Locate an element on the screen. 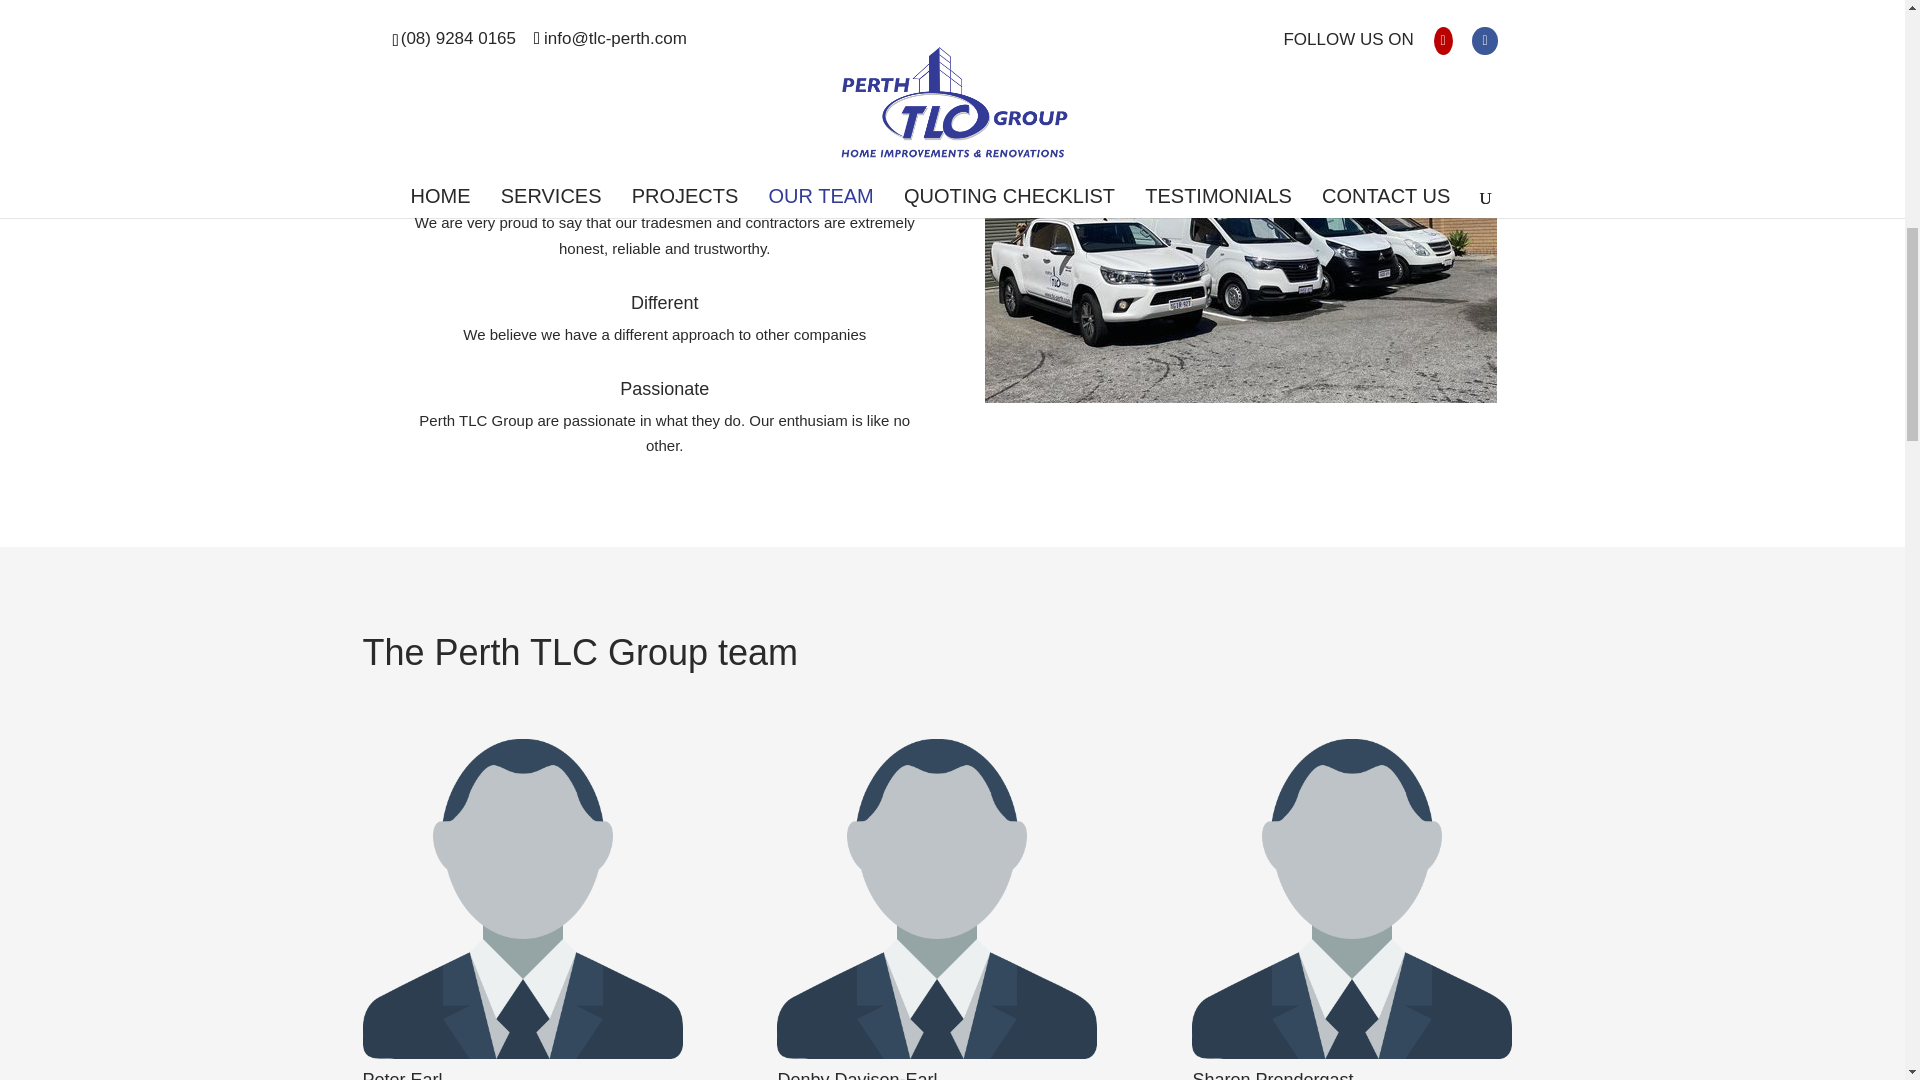 The image size is (1920, 1080). TLCFleet is located at coordinates (1240, 201).